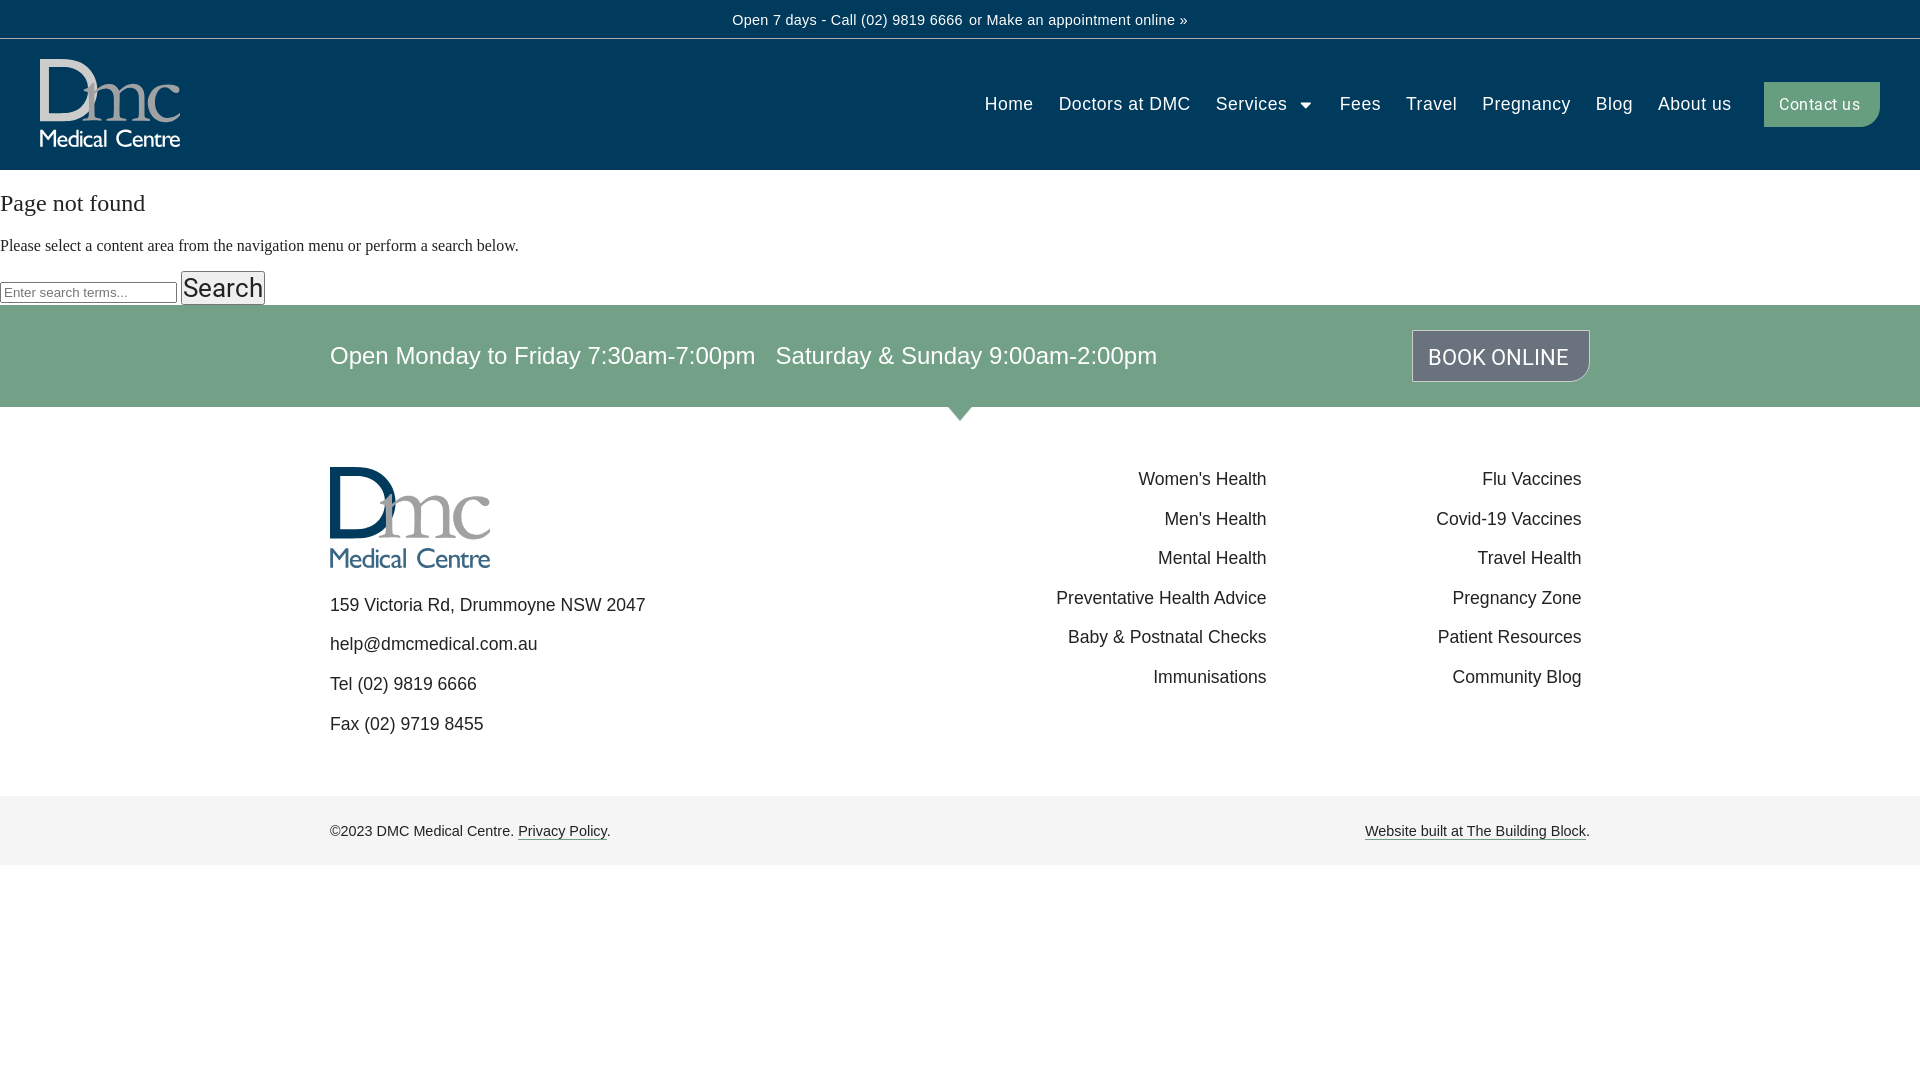 The width and height of the screenshot is (1920, 1080). Describe the element at coordinates (848, 20) in the screenshot. I see `Open 7 days - Call (02) 9819 6666` at that location.